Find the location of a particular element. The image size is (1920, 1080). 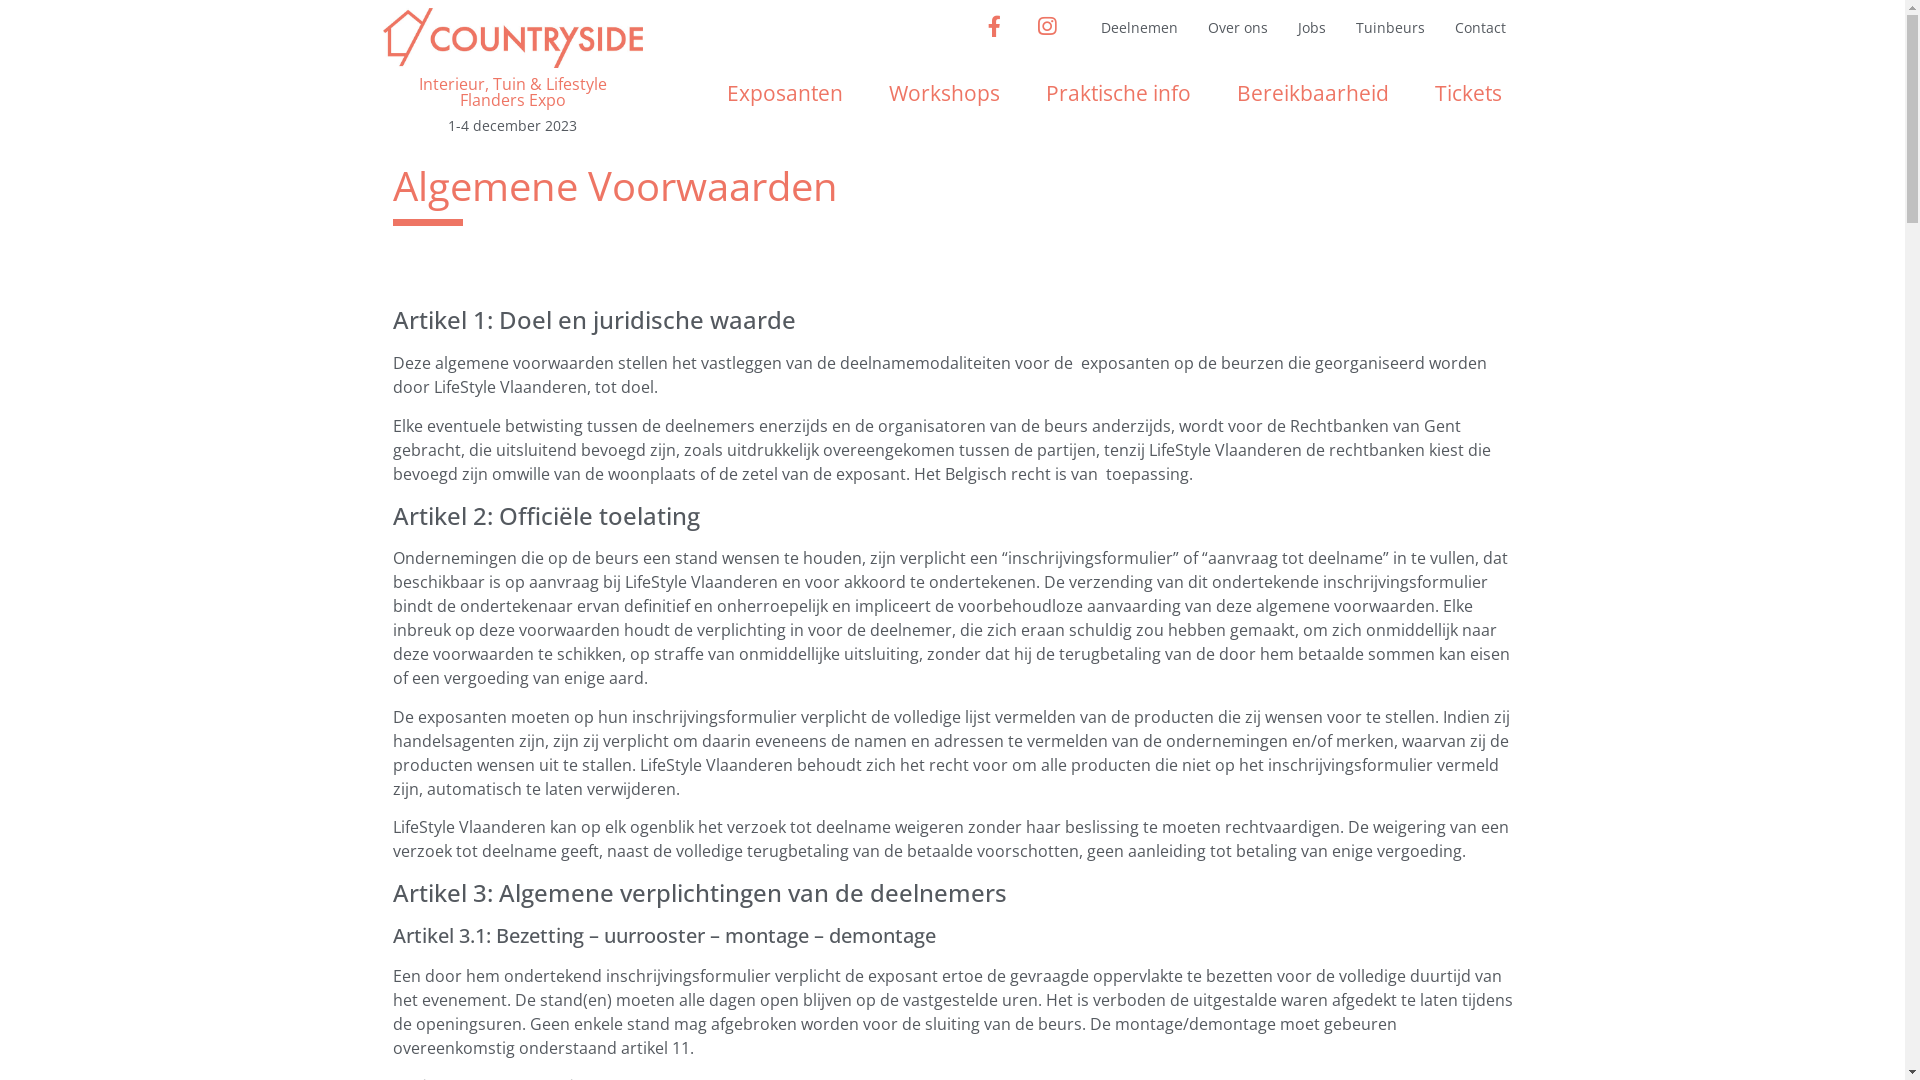

Contact is located at coordinates (1480, 28).